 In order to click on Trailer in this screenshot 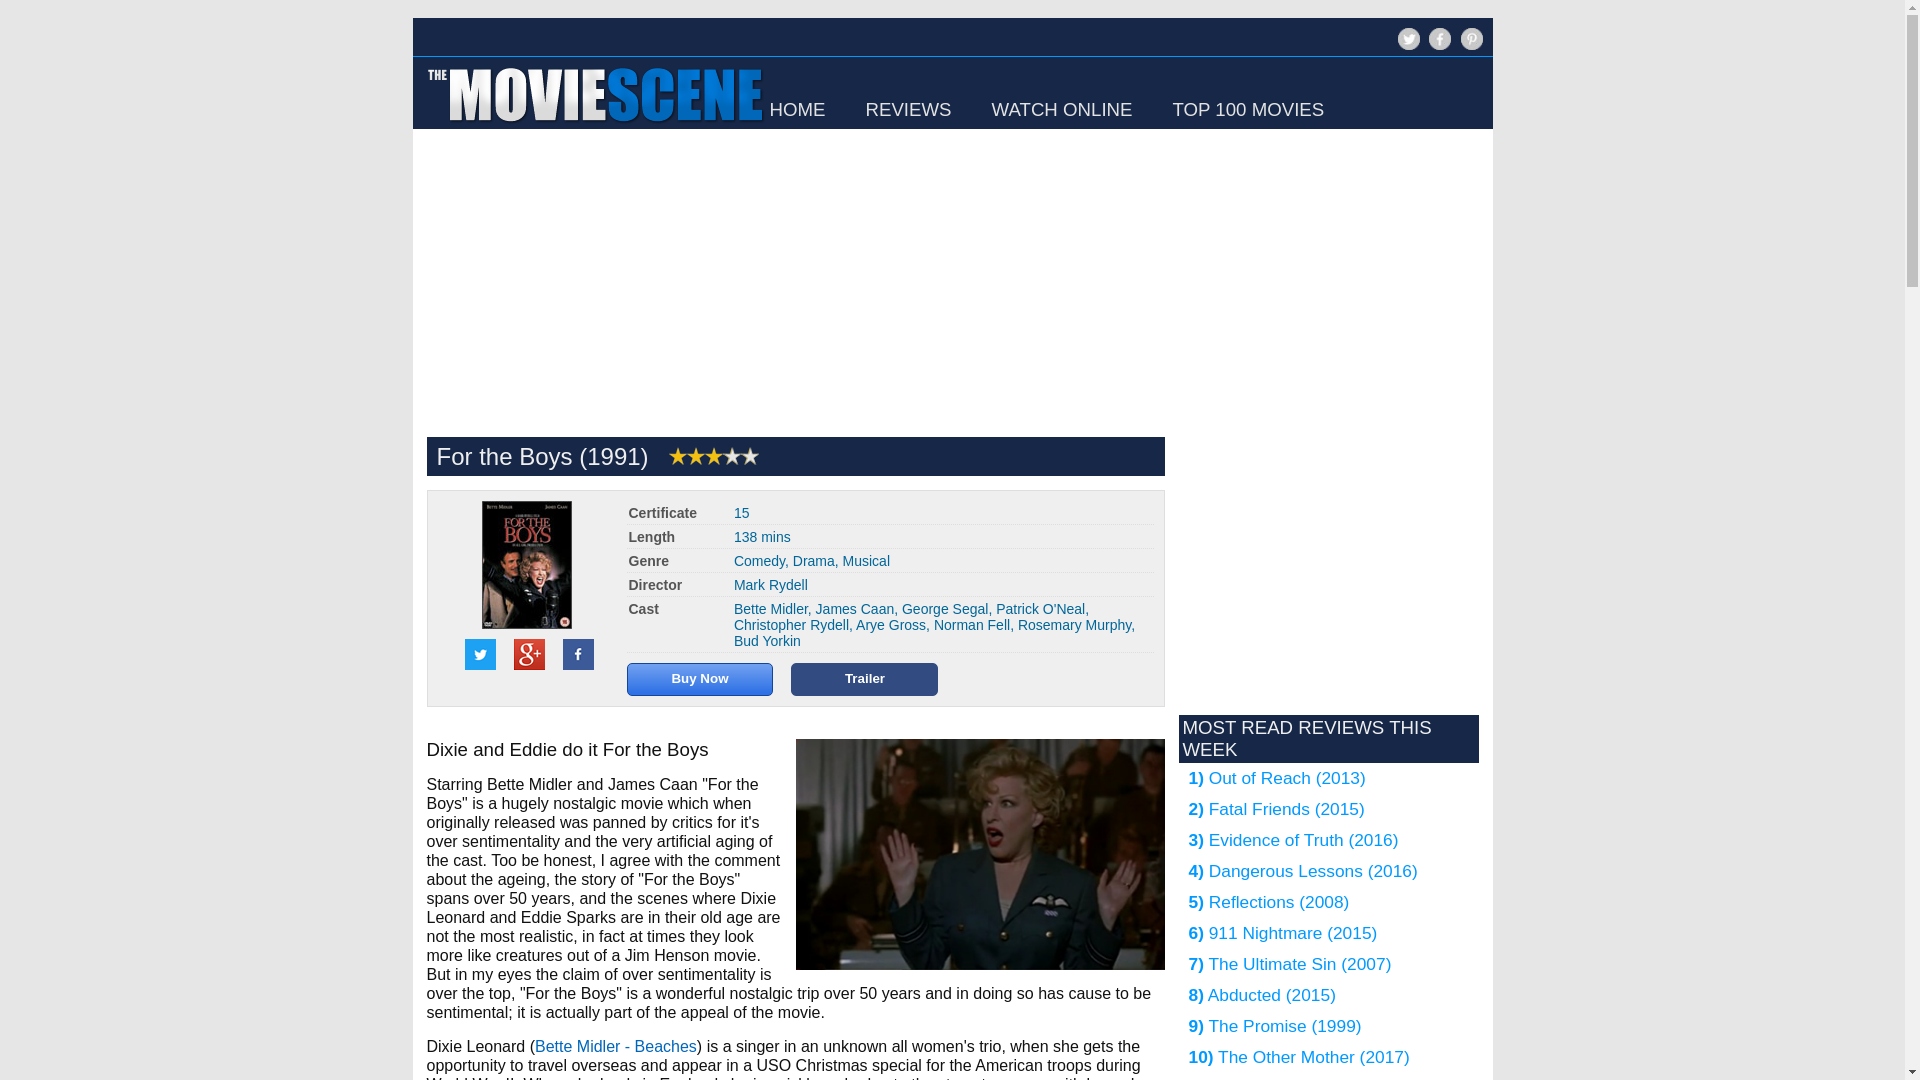, I will do `click(864, 676)`.